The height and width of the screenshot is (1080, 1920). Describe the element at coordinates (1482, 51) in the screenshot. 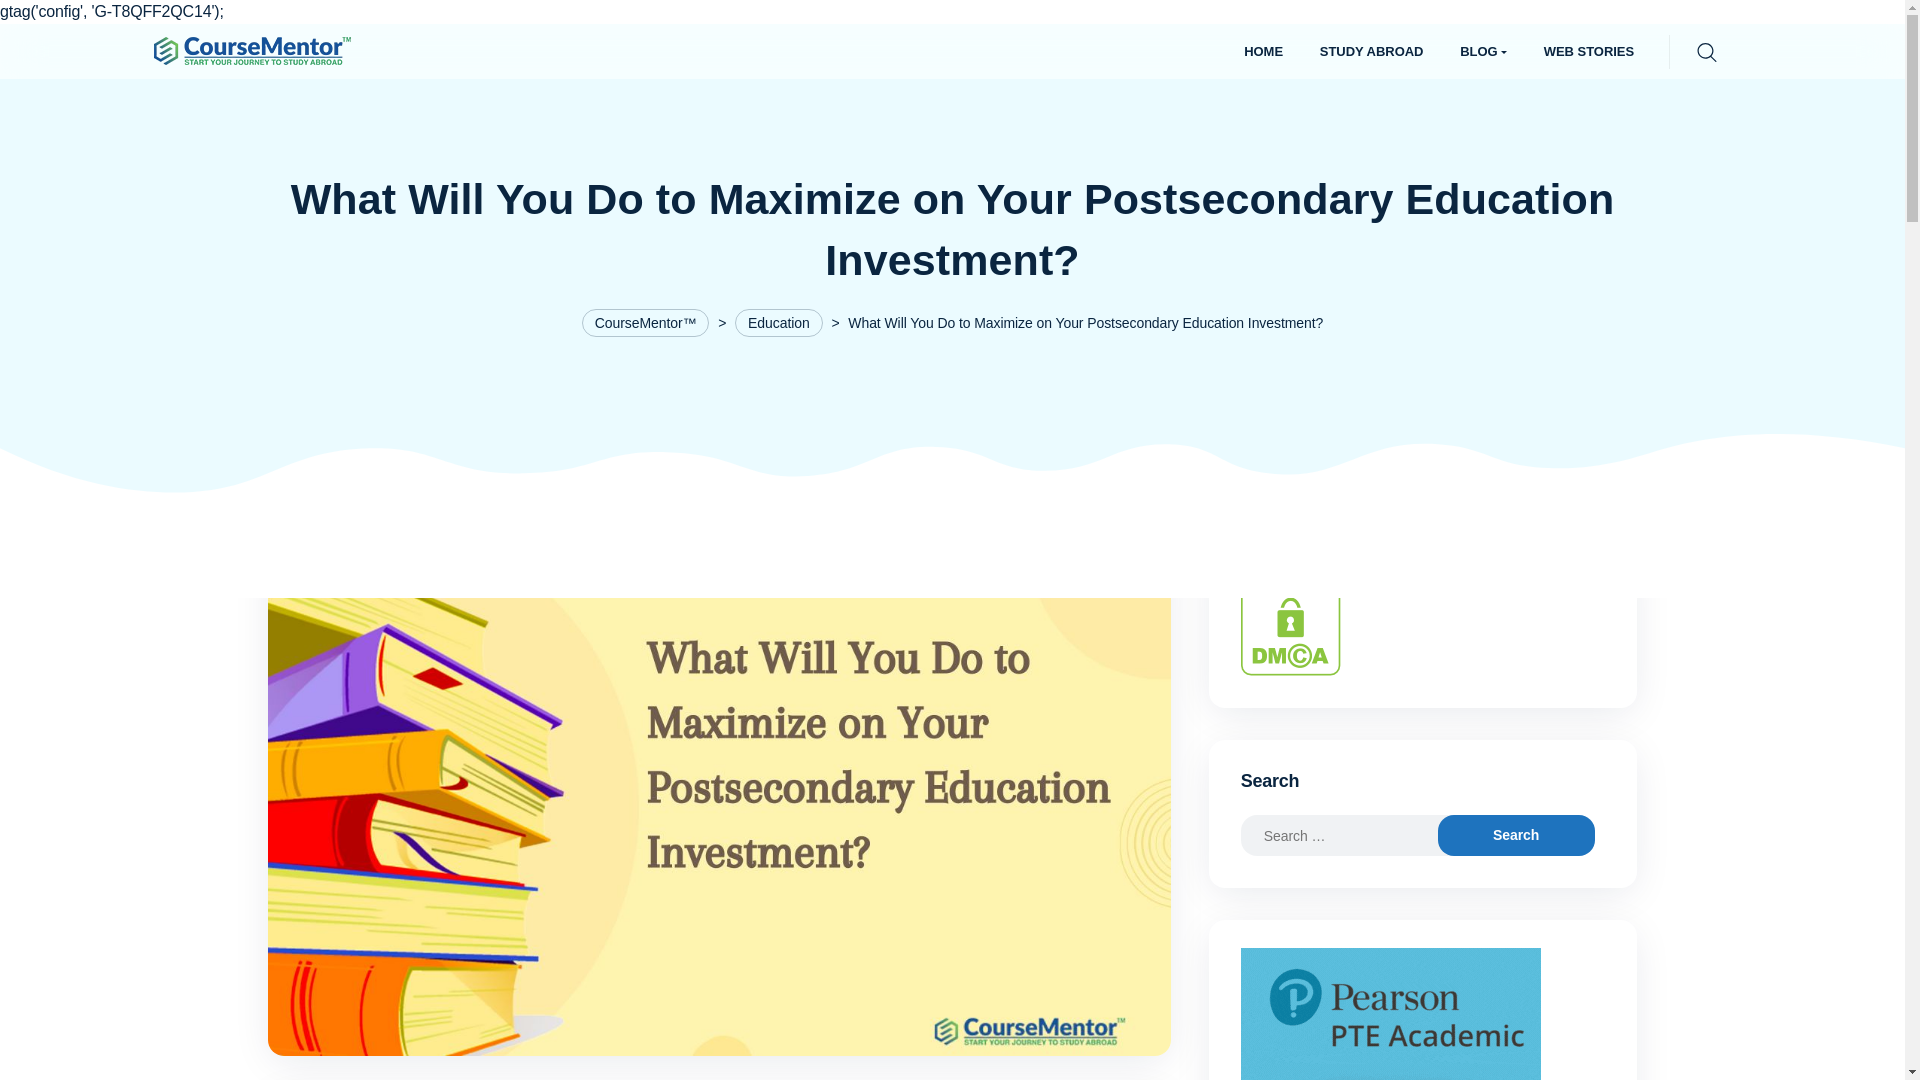

I see `BLOG` at that location.